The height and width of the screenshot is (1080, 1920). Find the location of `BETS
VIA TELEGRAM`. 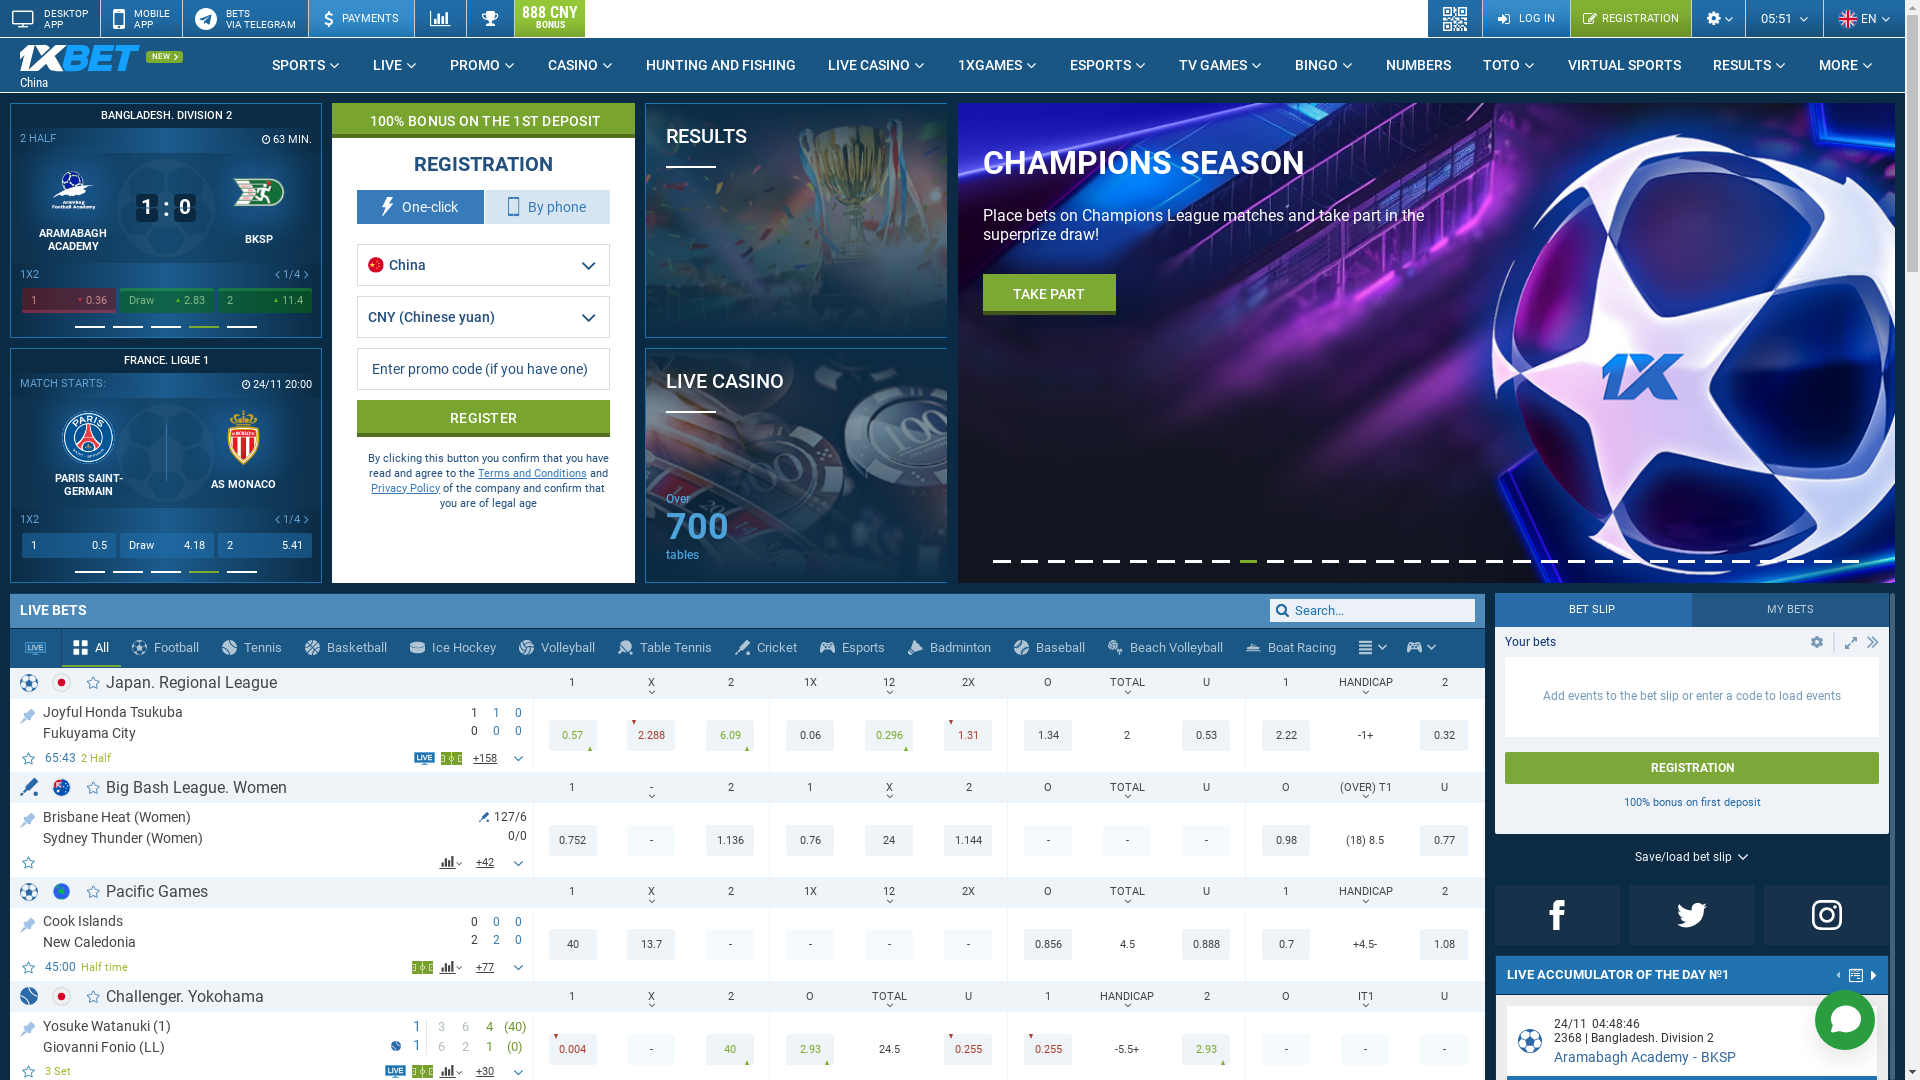

BETS
VIA TELEGRAM is located at coordinates (245, 18).